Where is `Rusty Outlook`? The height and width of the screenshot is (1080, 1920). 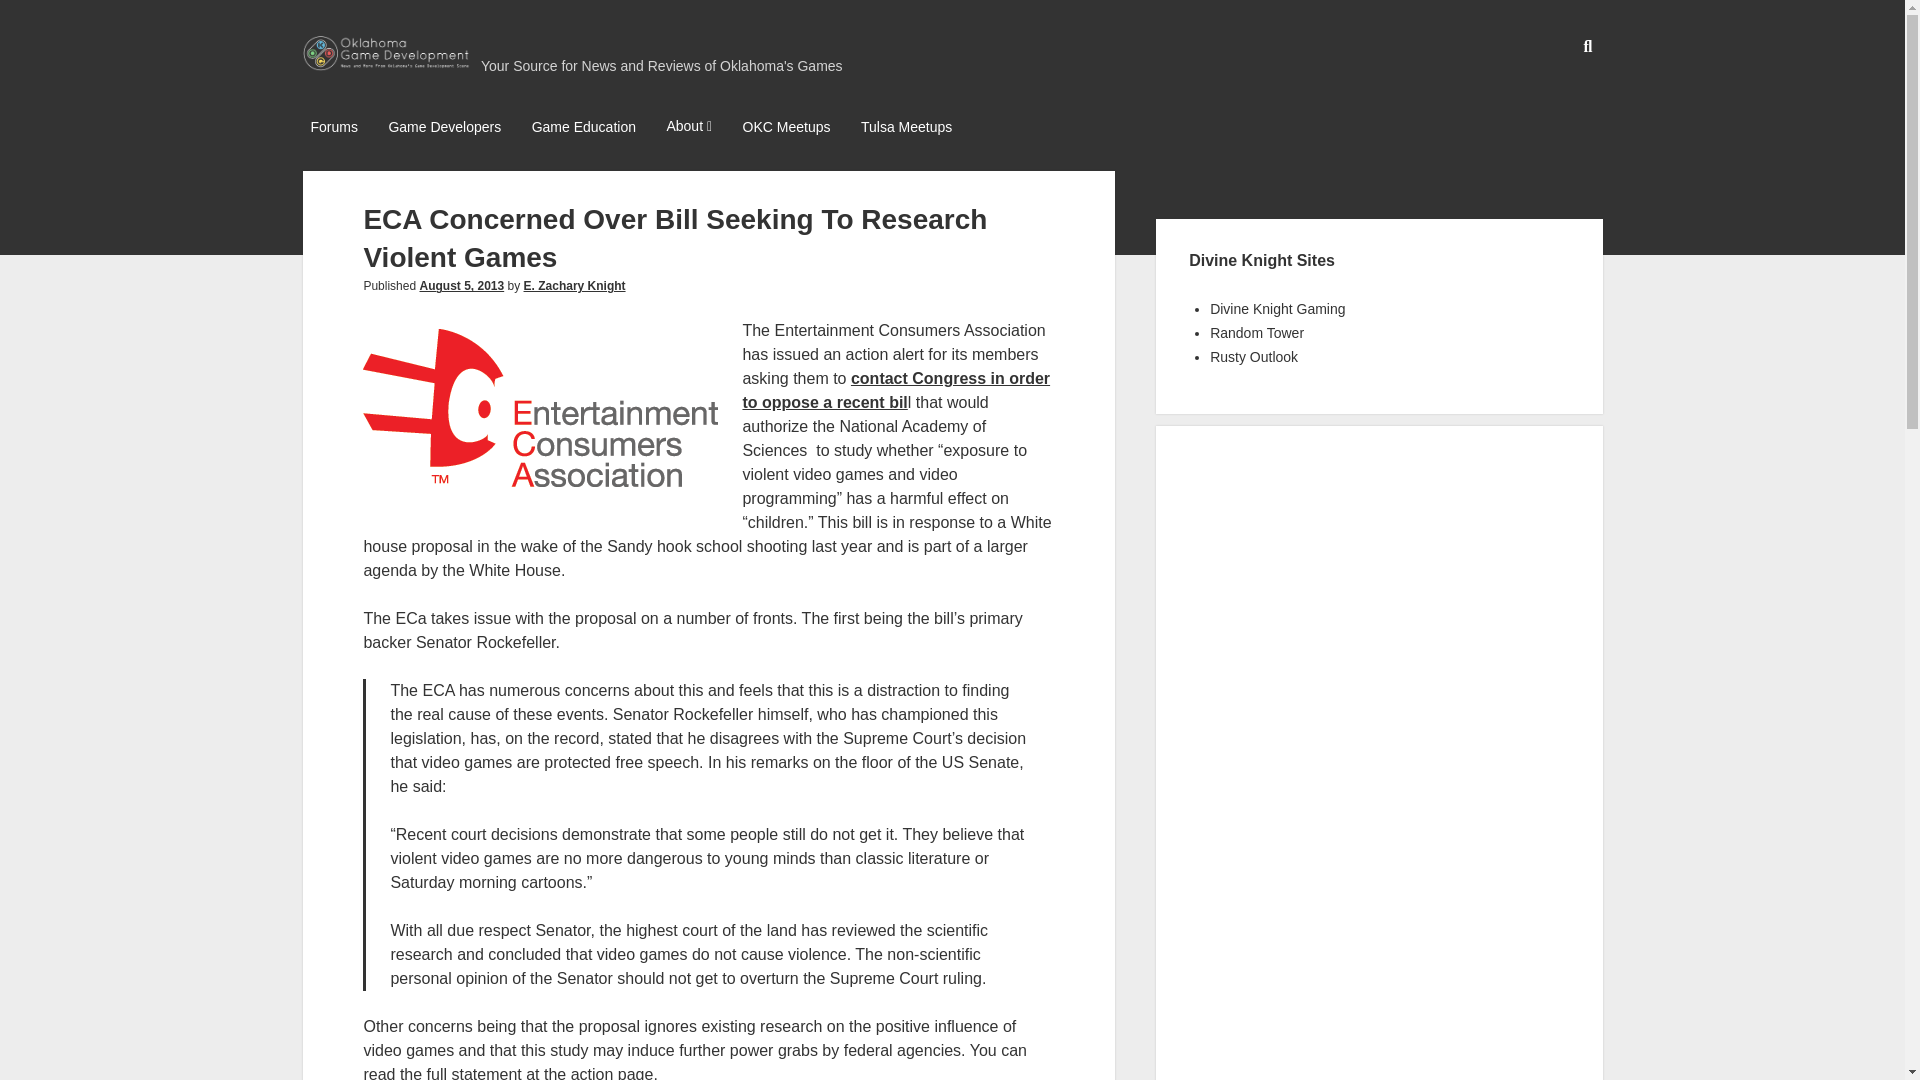
Rusty Outlook is located at coordinates (1253, 356).